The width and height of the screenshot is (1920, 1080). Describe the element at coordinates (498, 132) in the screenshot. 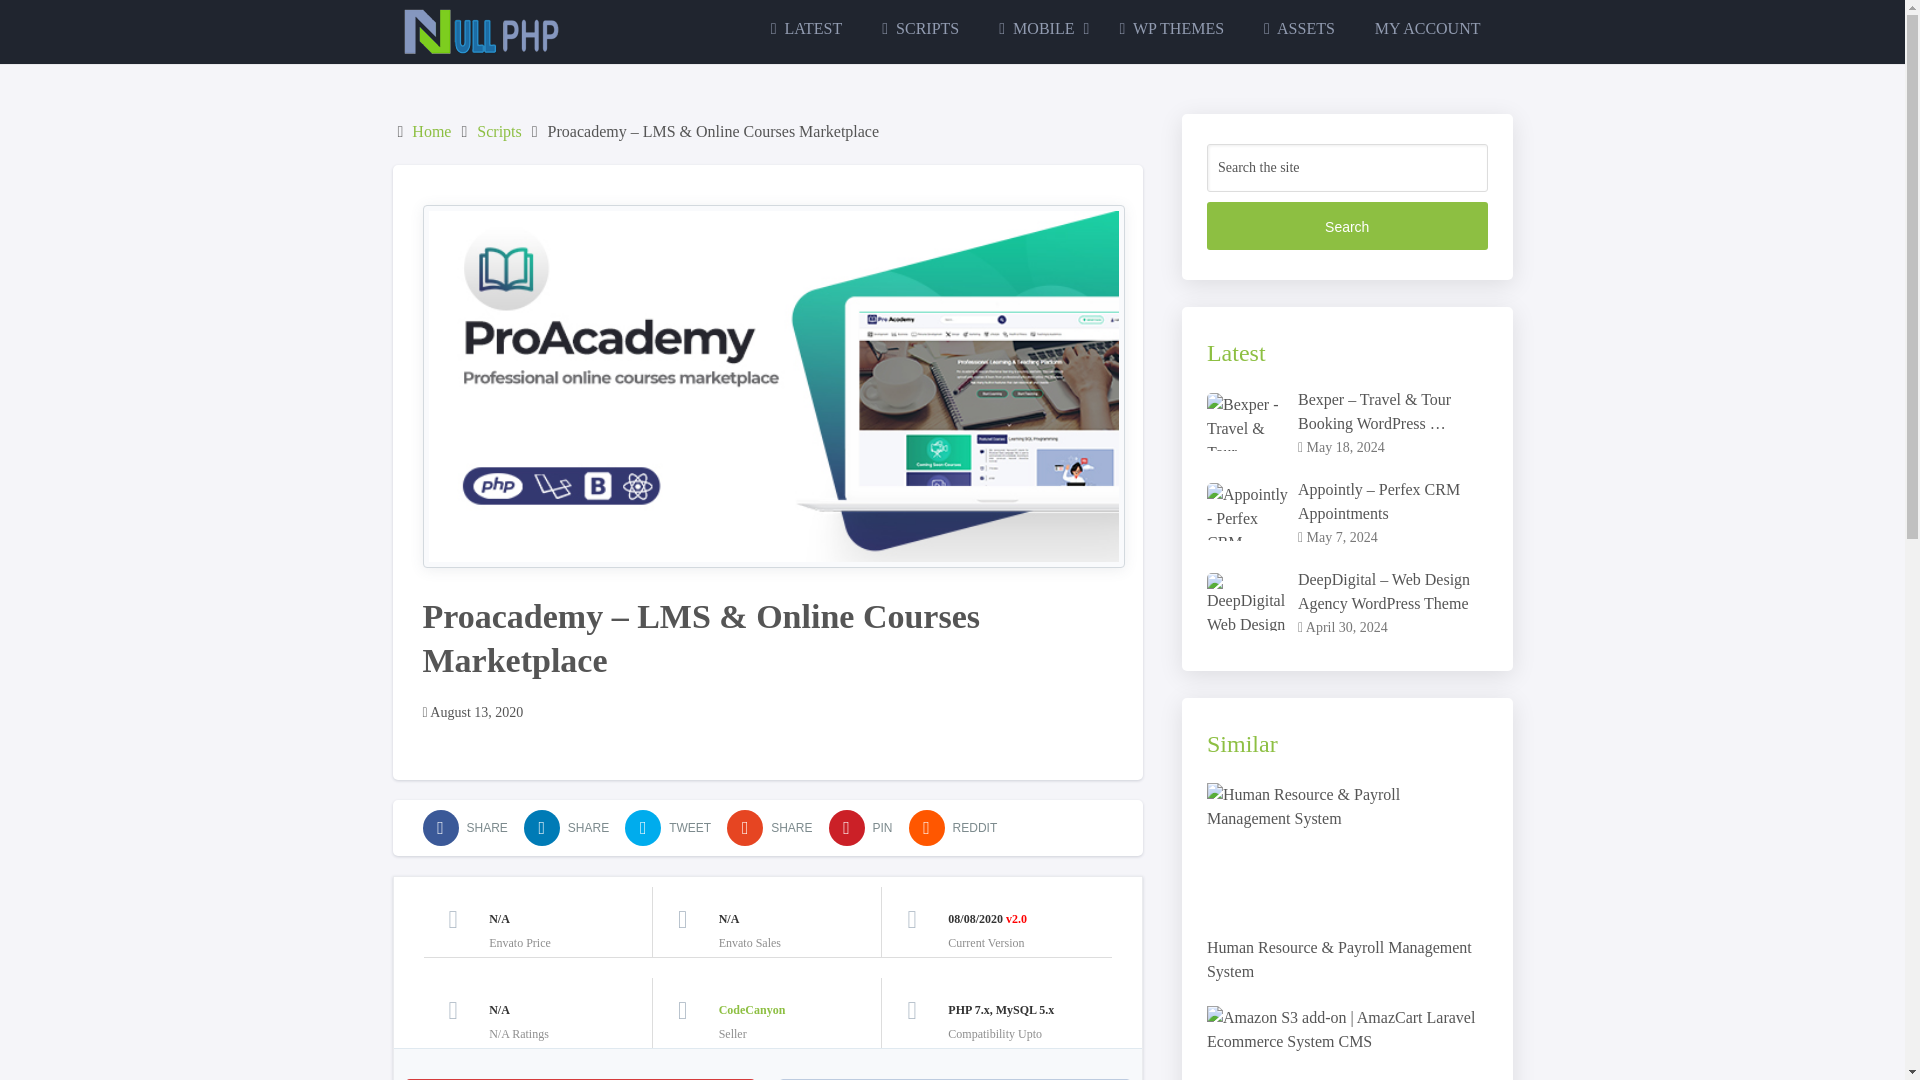

I see `Scripts` at that location.